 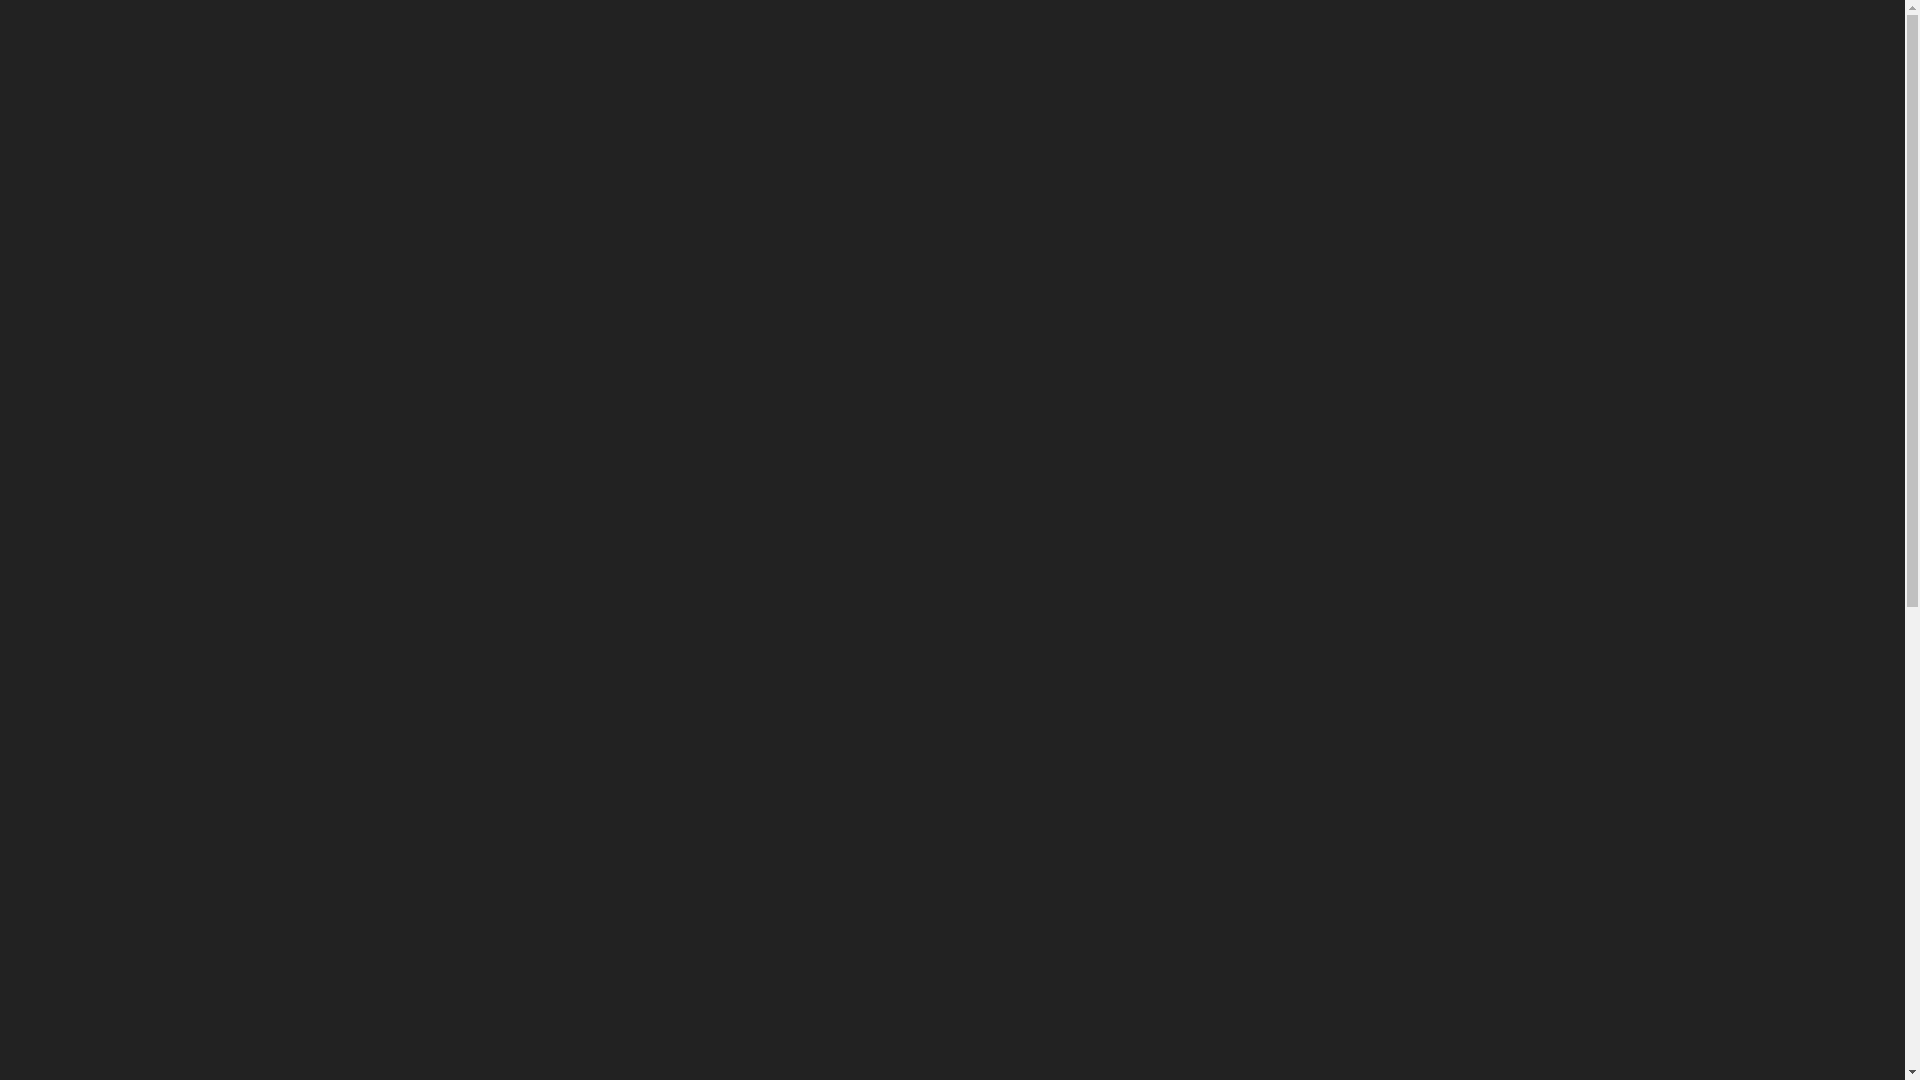 I want to click on Kontakt, so click(x=330, y=138).